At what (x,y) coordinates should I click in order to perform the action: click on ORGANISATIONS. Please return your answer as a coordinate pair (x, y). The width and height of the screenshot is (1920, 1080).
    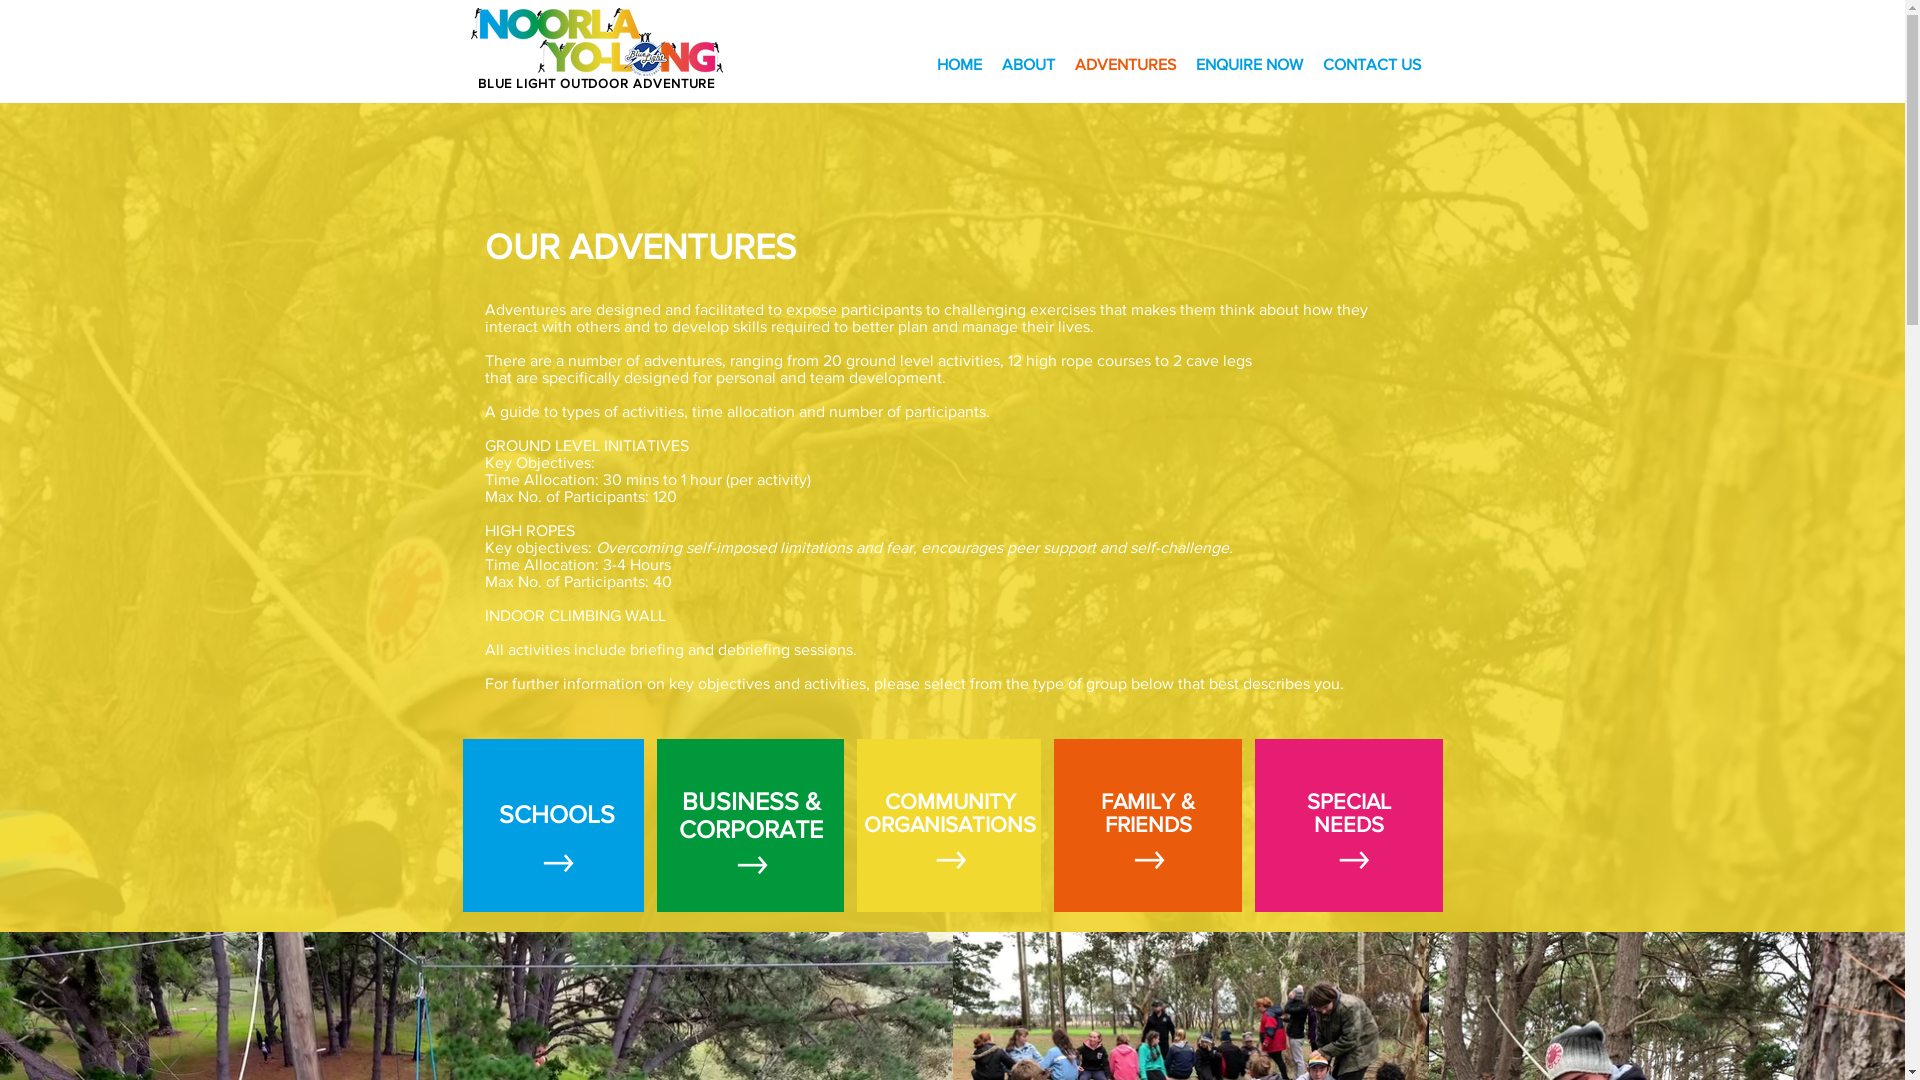
    Looking at the image, I should click on (950, 824).